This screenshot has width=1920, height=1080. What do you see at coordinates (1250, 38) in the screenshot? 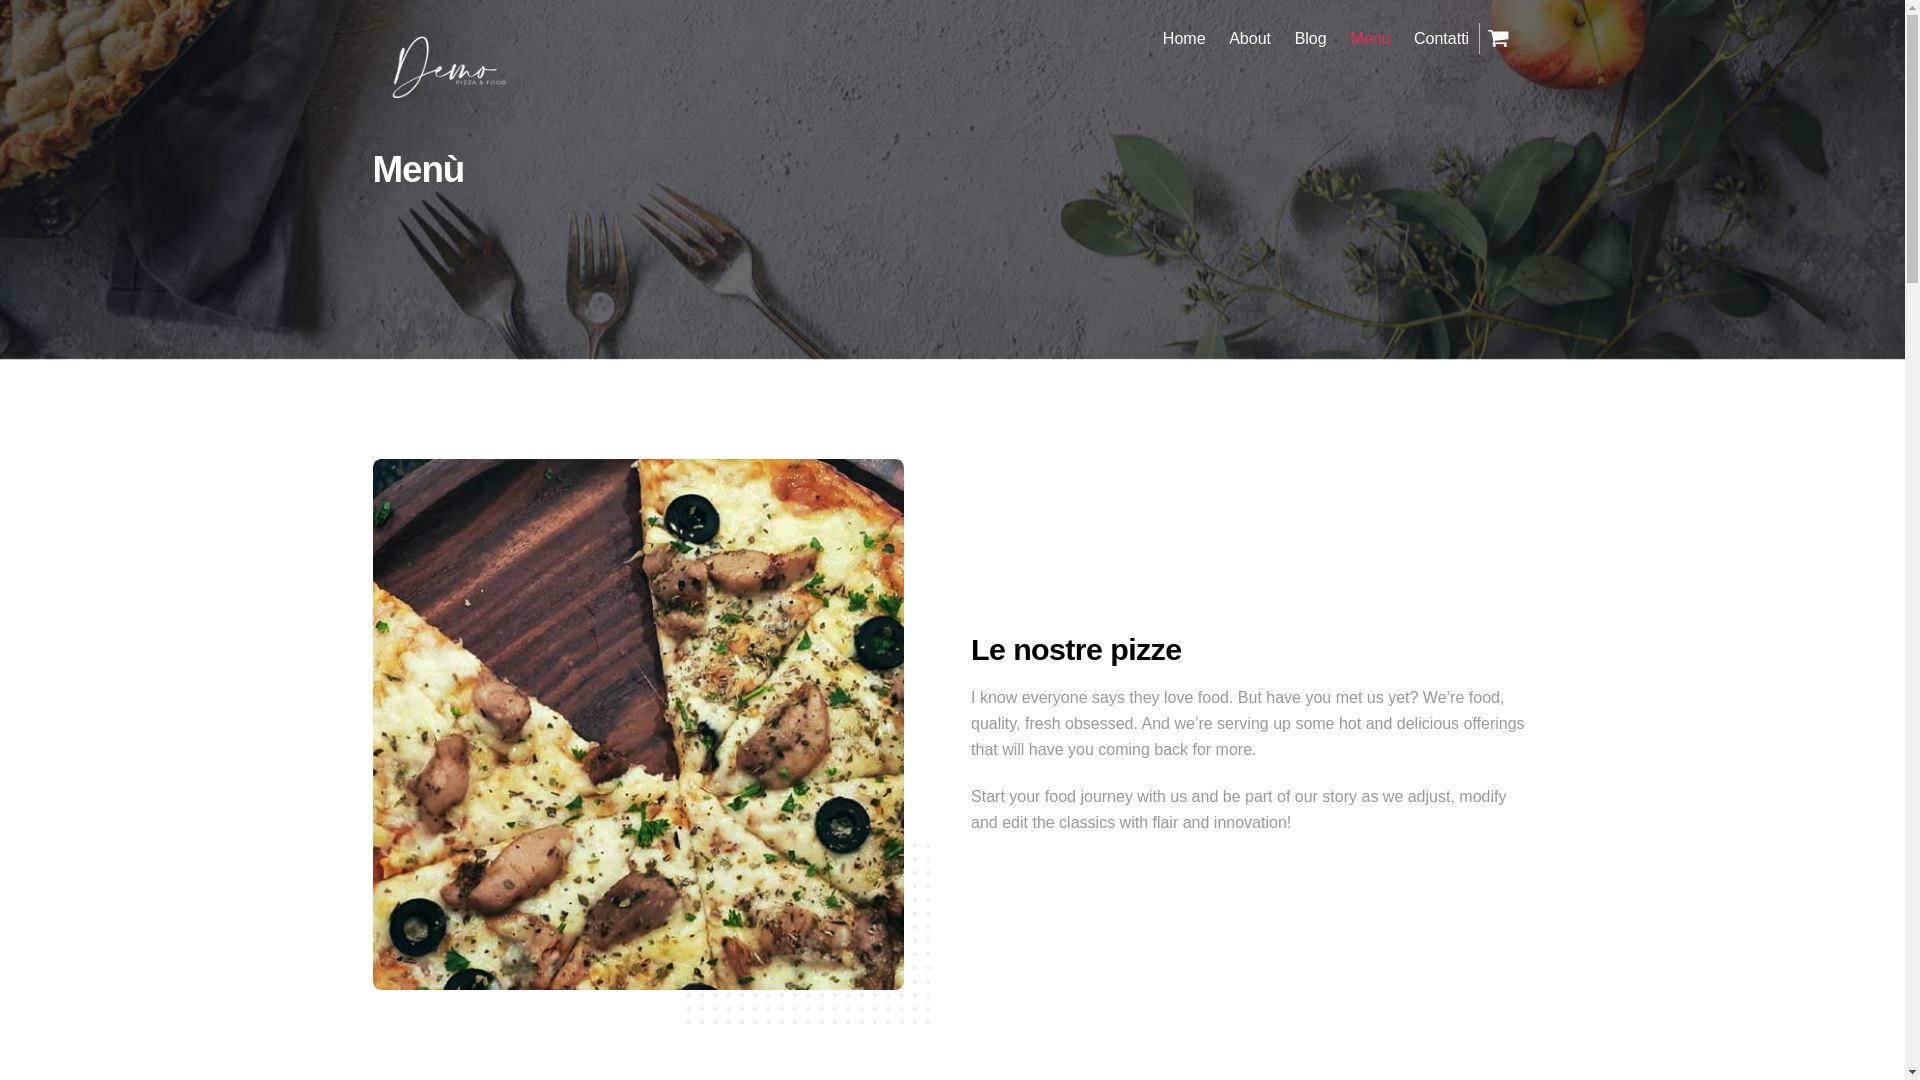
I see `About` at bounding box center [1250, 38].